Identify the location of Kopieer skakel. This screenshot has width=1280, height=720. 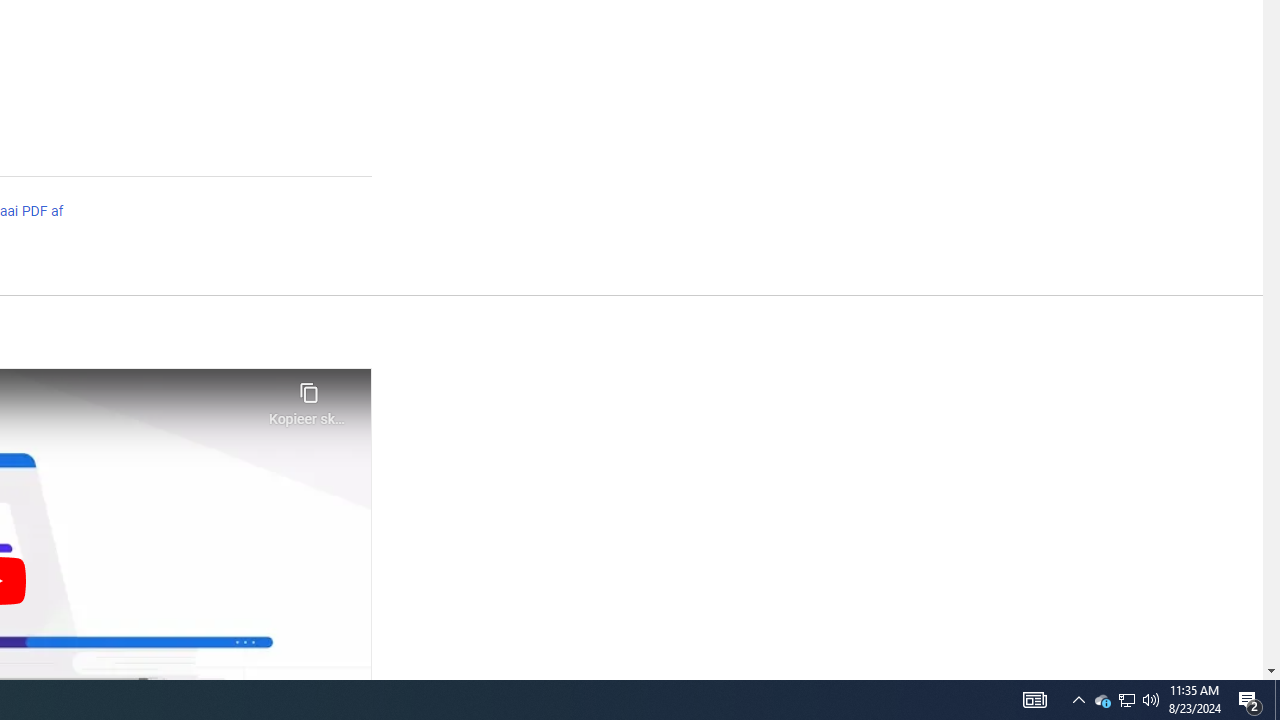
(308, 398).